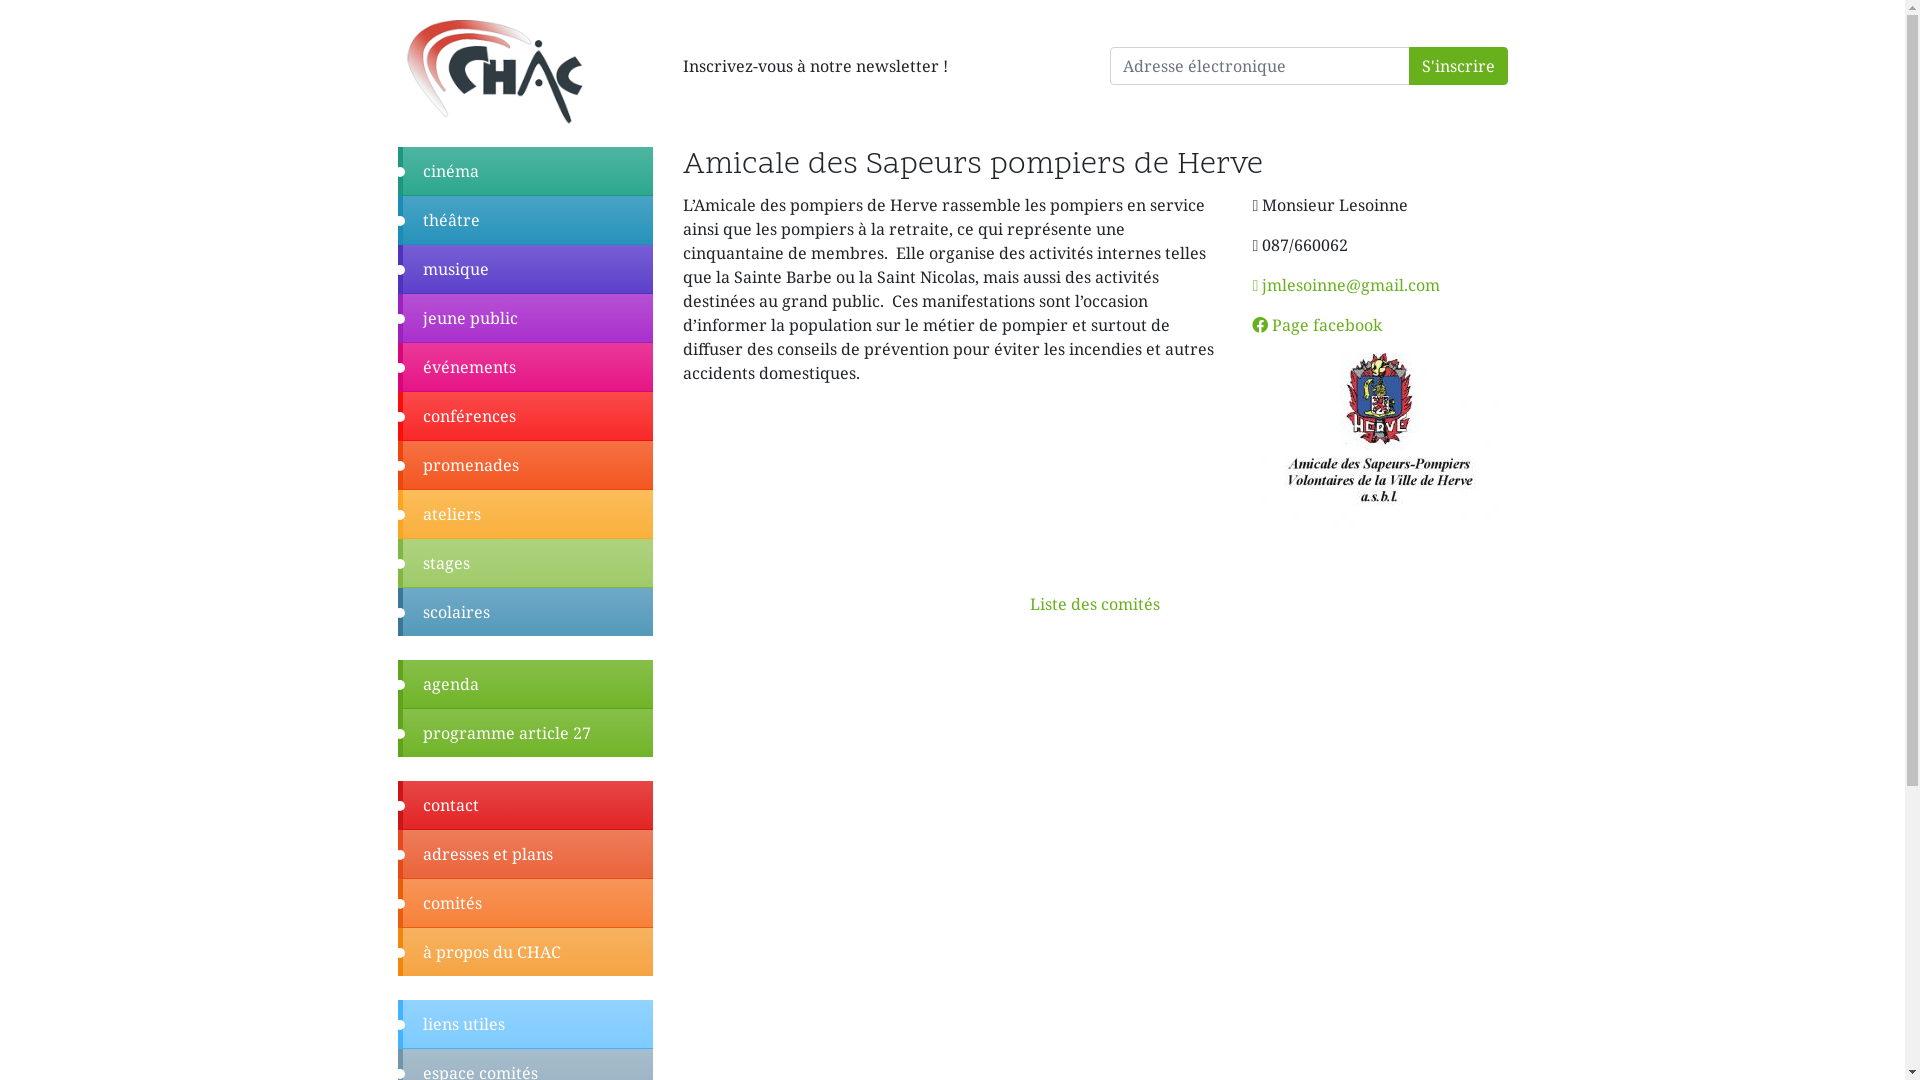 The width and height of the screenshot is (1920, 1080). Describe the element at coordinates (526, 1024) in the screenshot. I see `liens utiles` at that location.